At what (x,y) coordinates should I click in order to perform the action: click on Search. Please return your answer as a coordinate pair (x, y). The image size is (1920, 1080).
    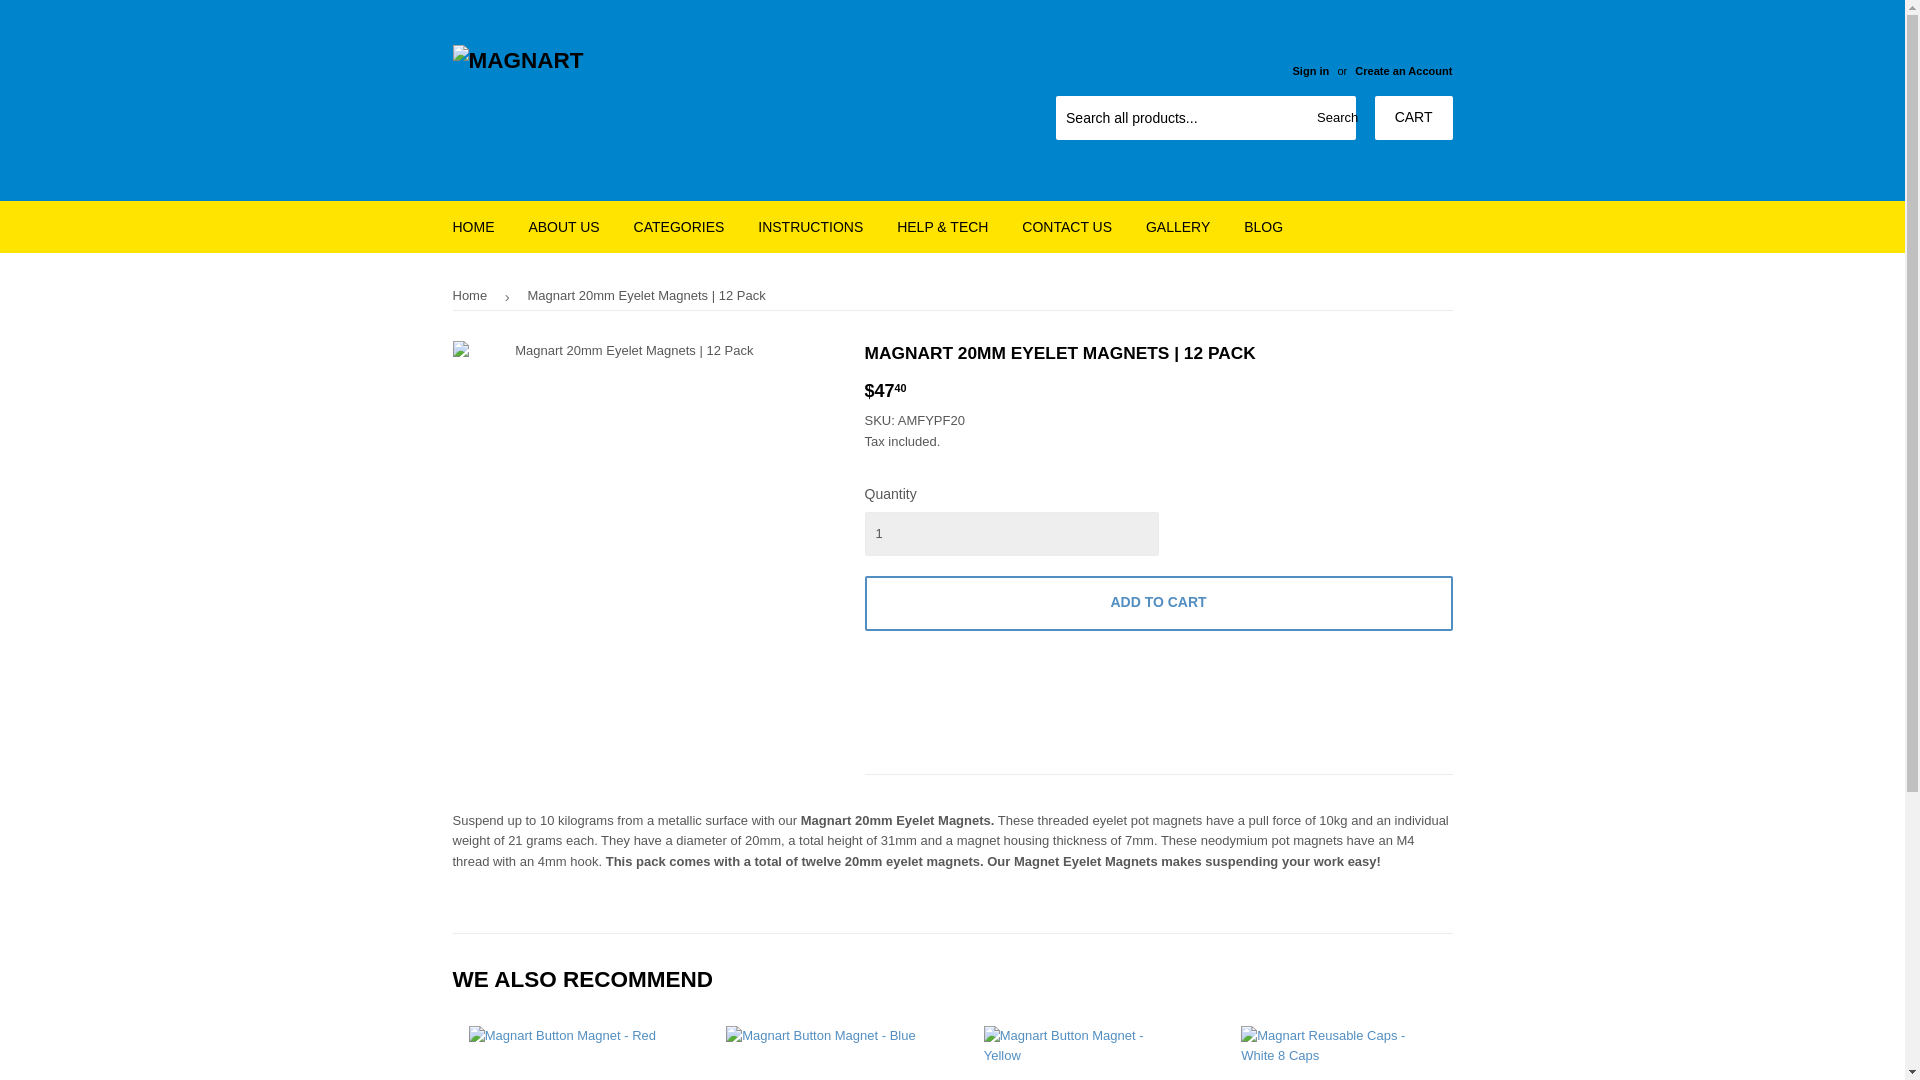
    Looking at the image, I should click on (1333, 119).